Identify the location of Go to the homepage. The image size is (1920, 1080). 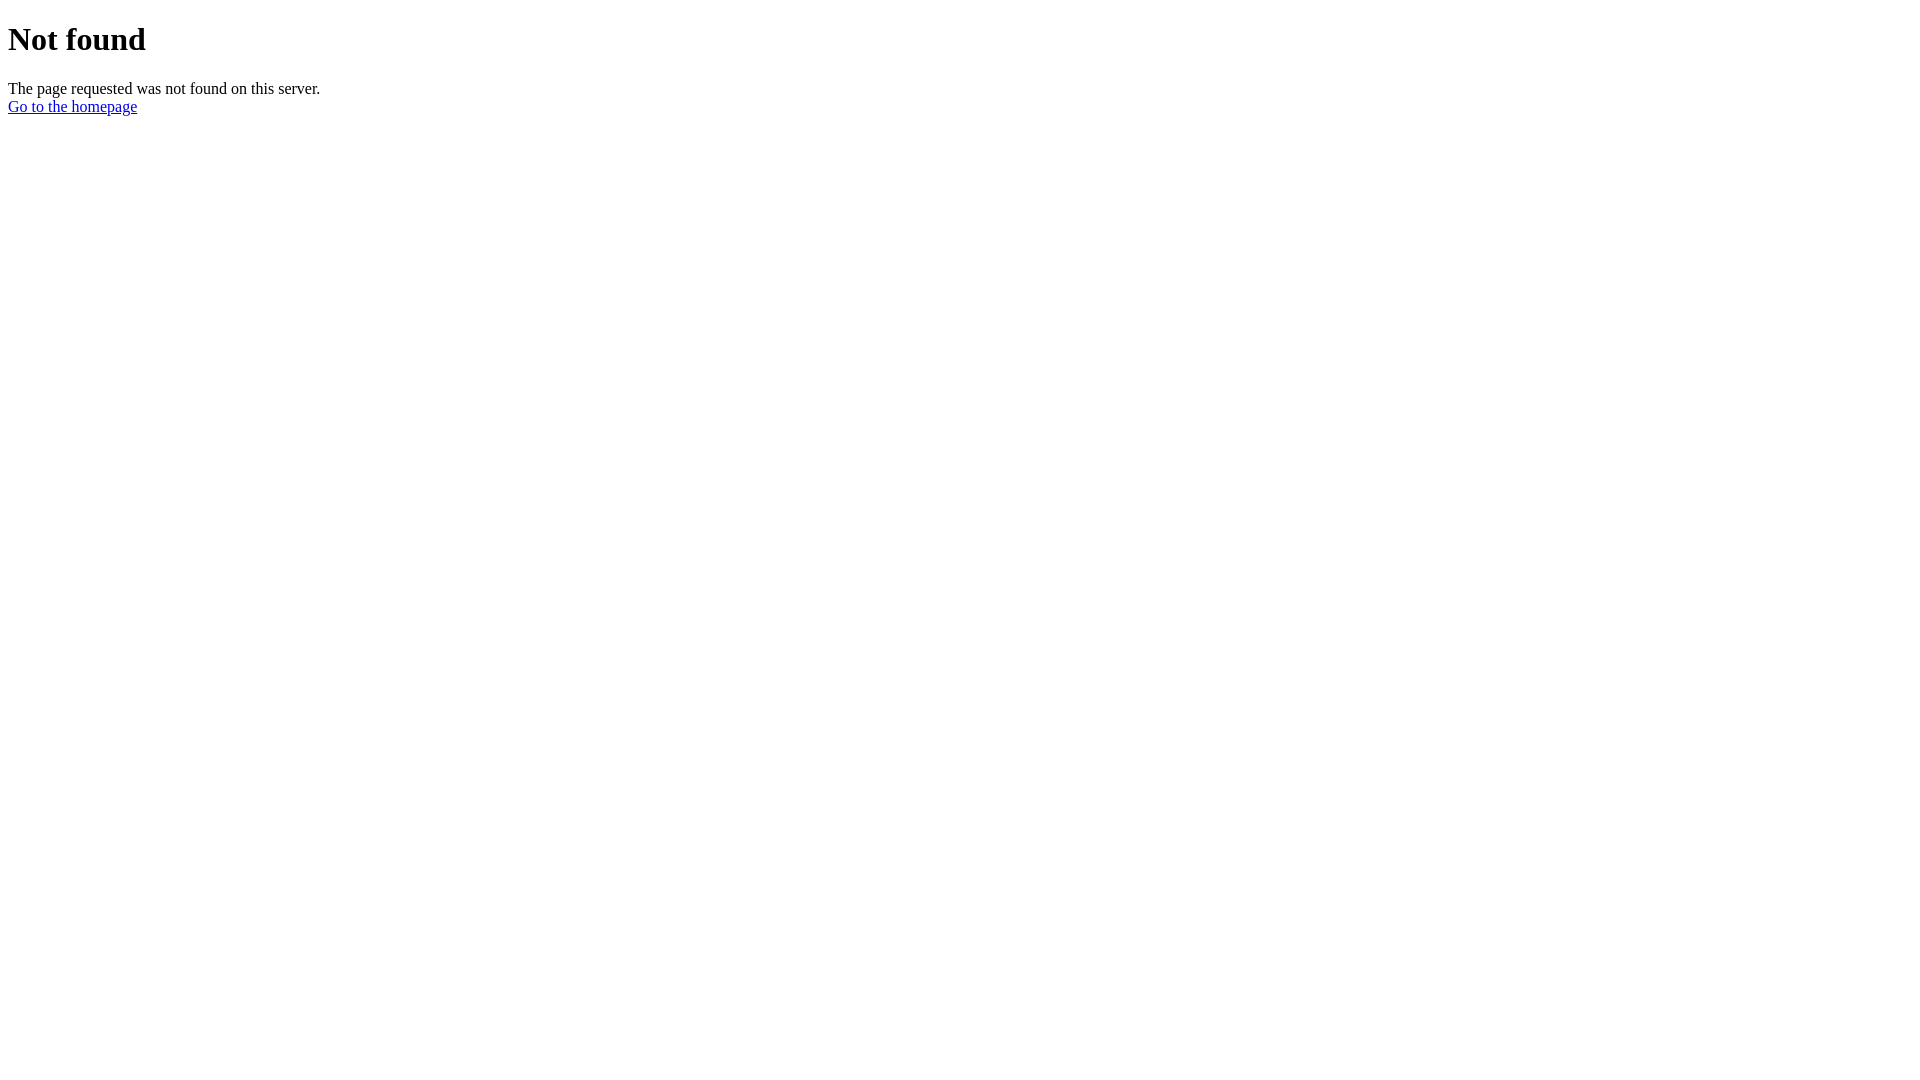
(72, 106).